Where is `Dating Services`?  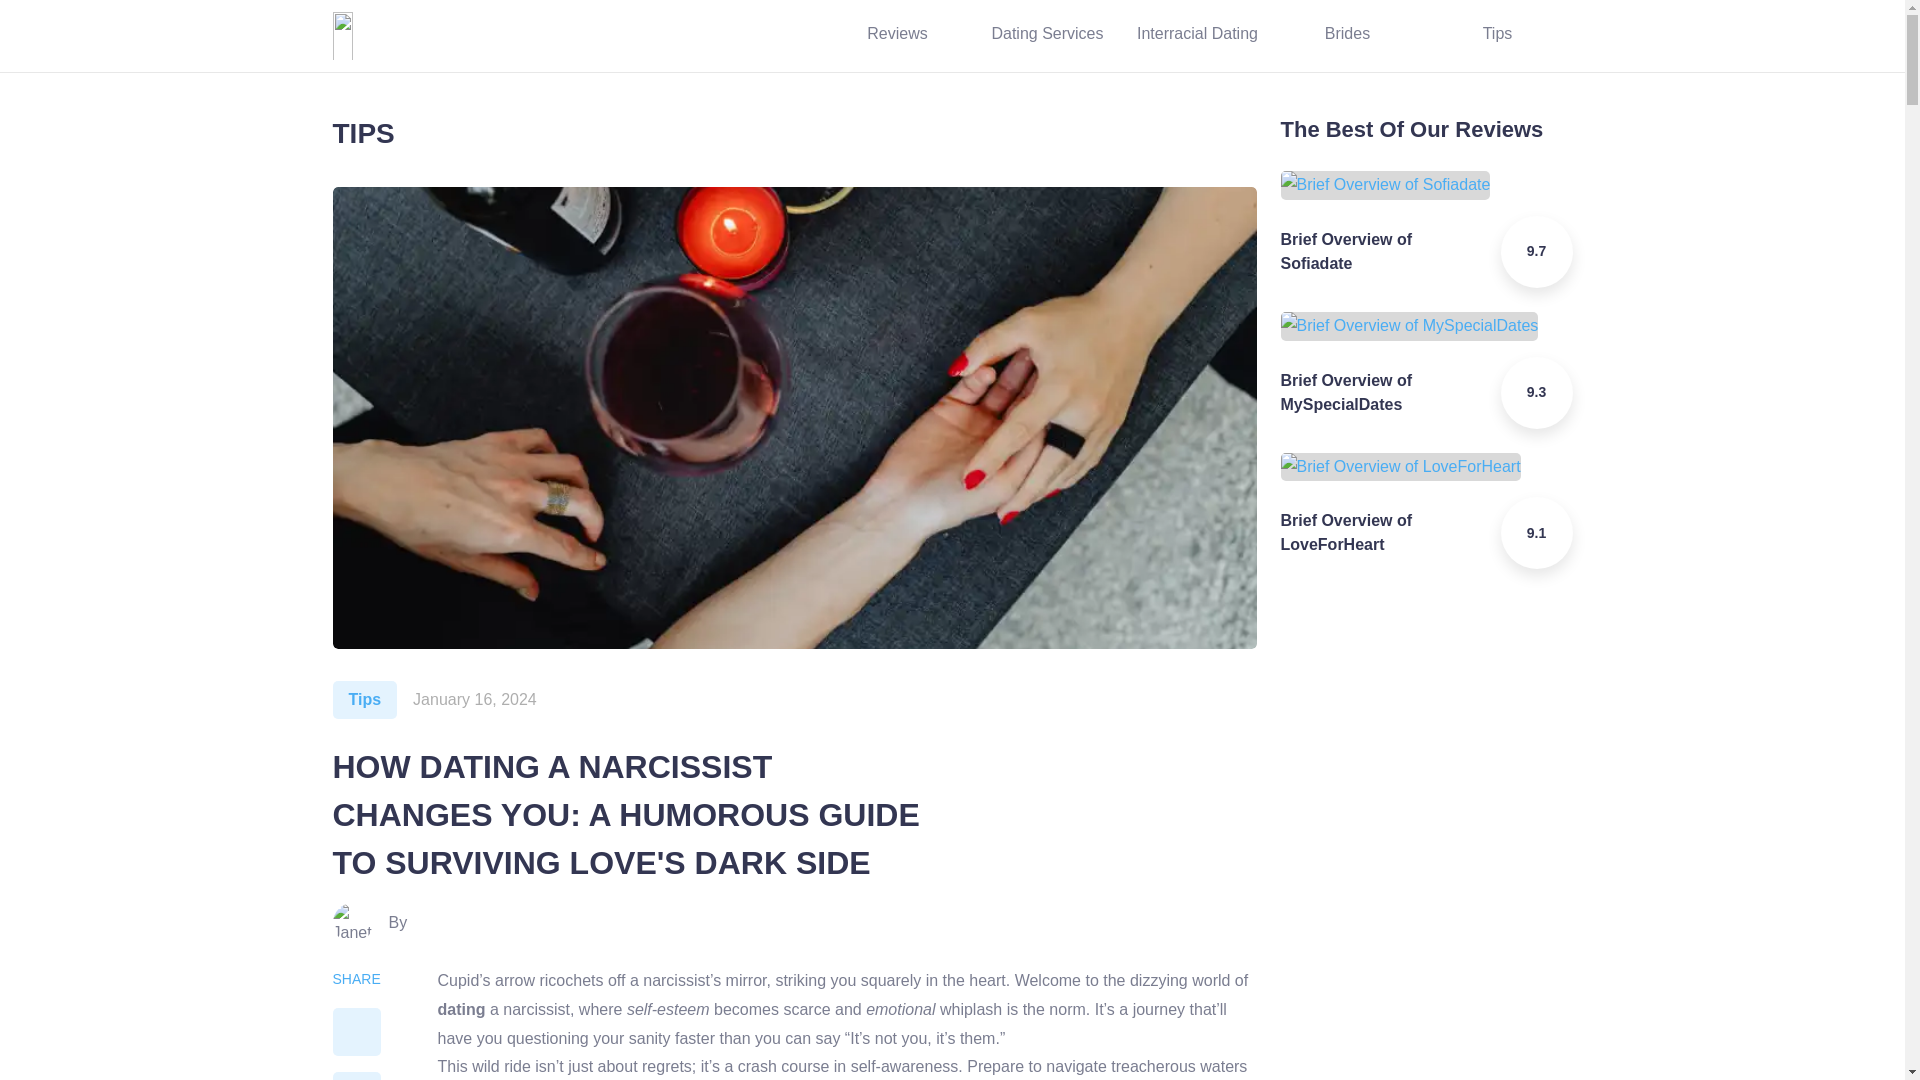
Dating Services is located at coordinates (1046, 36).